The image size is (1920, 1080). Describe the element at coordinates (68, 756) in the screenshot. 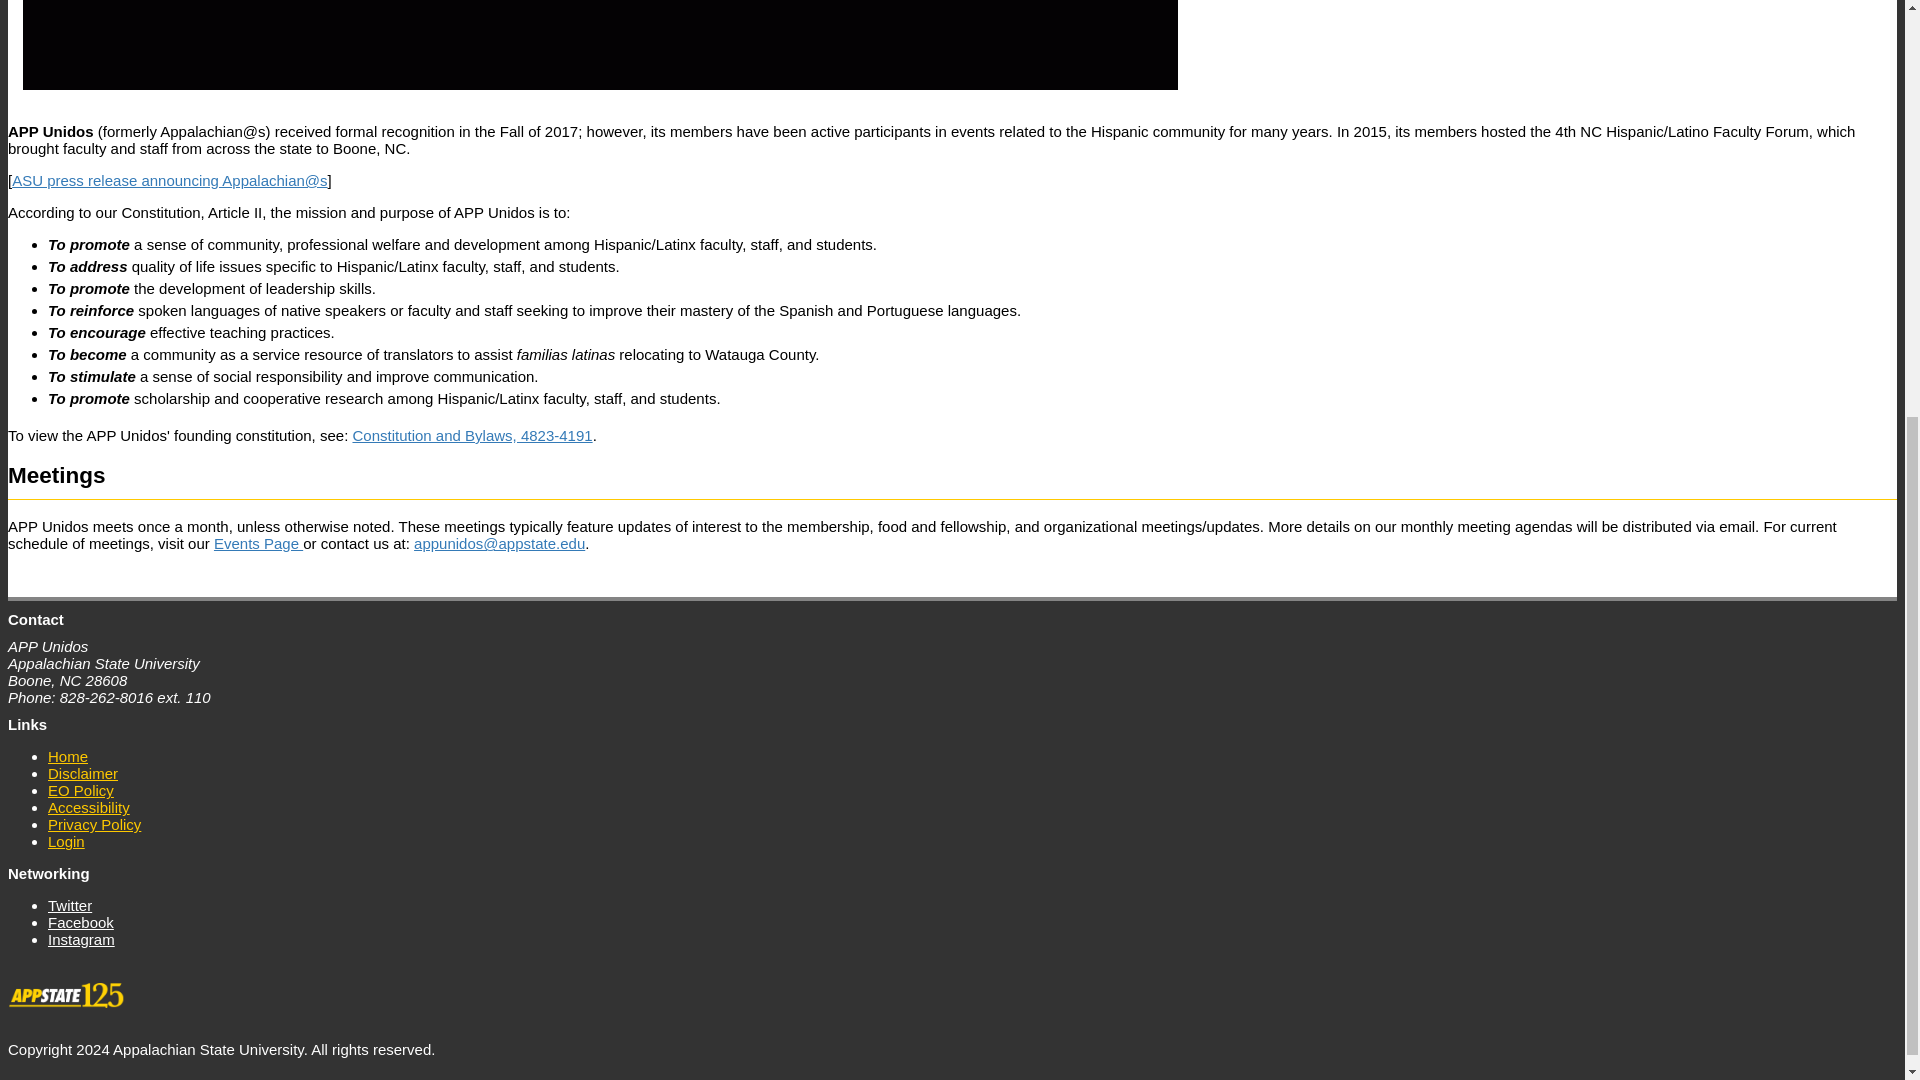

I see `Home` at that location.